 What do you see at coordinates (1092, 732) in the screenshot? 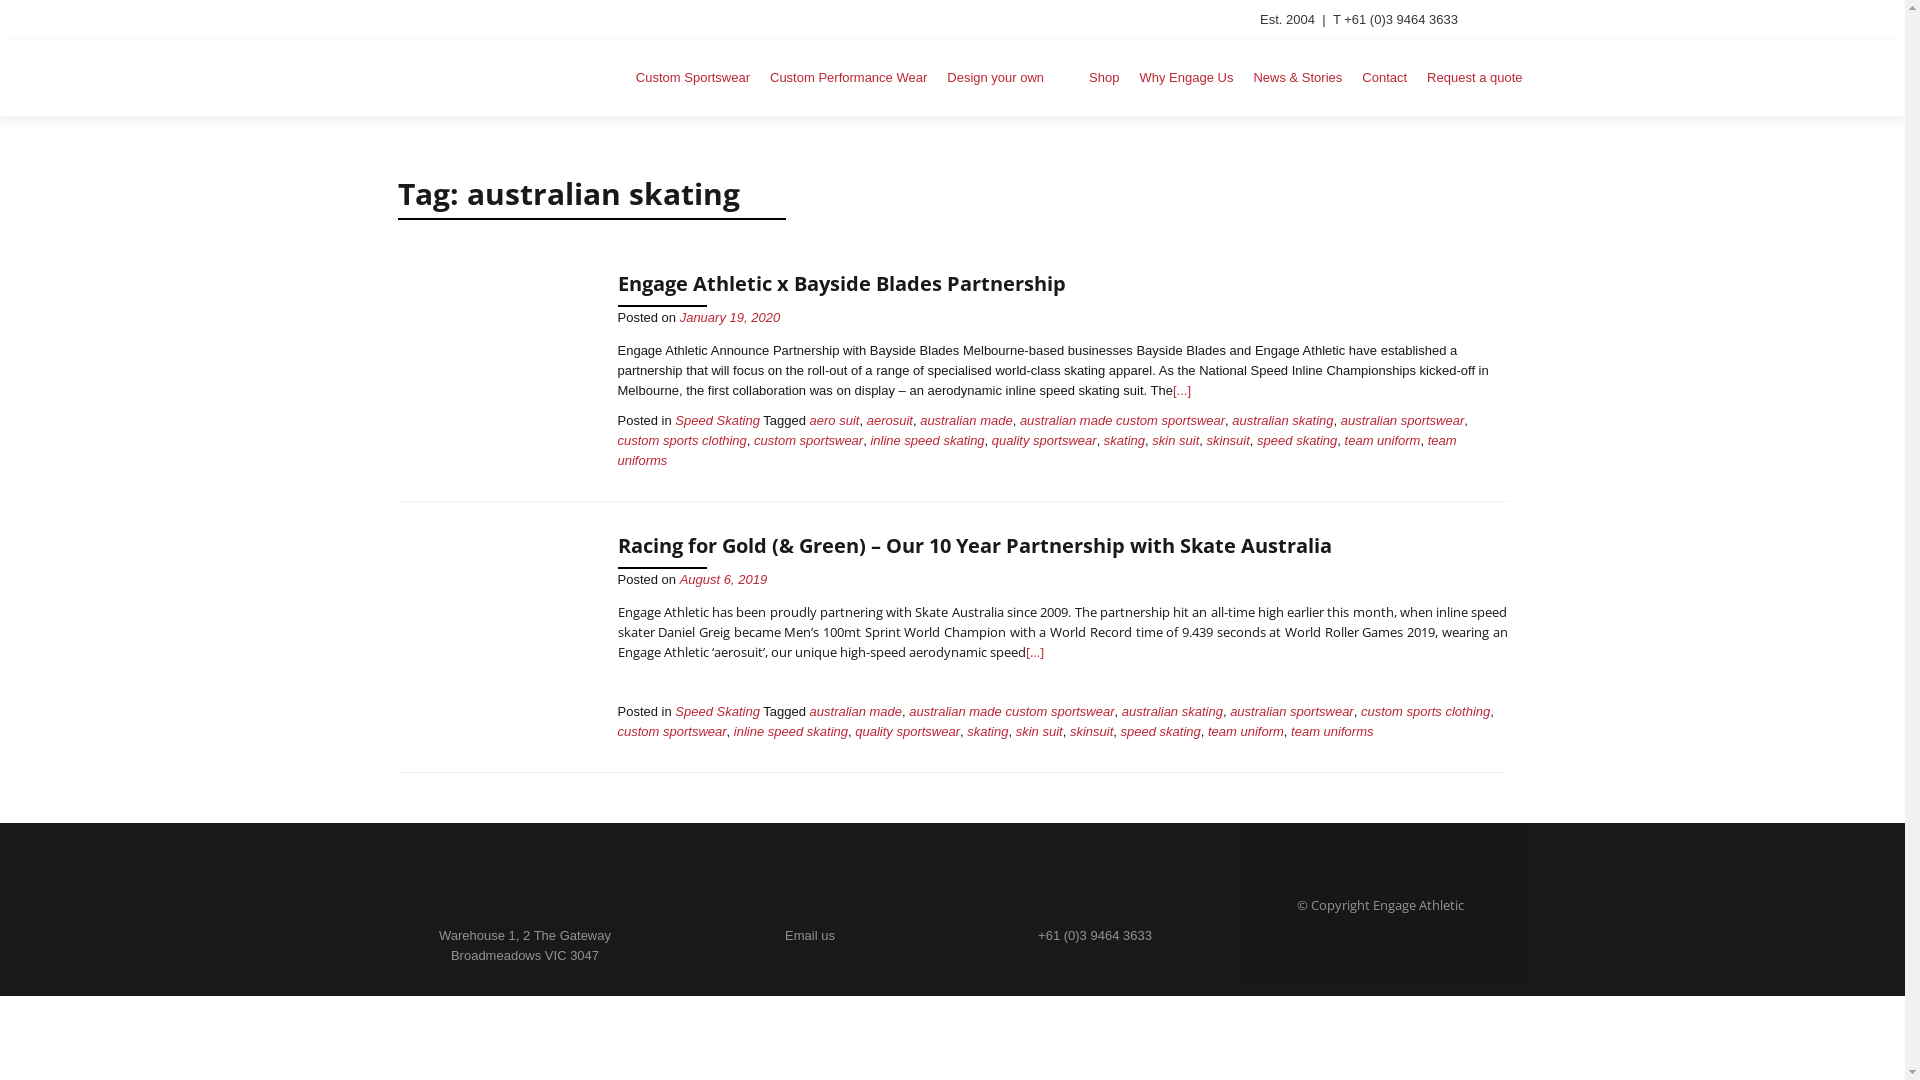
I see `skinsuit` at bounding box center [1092, 732].